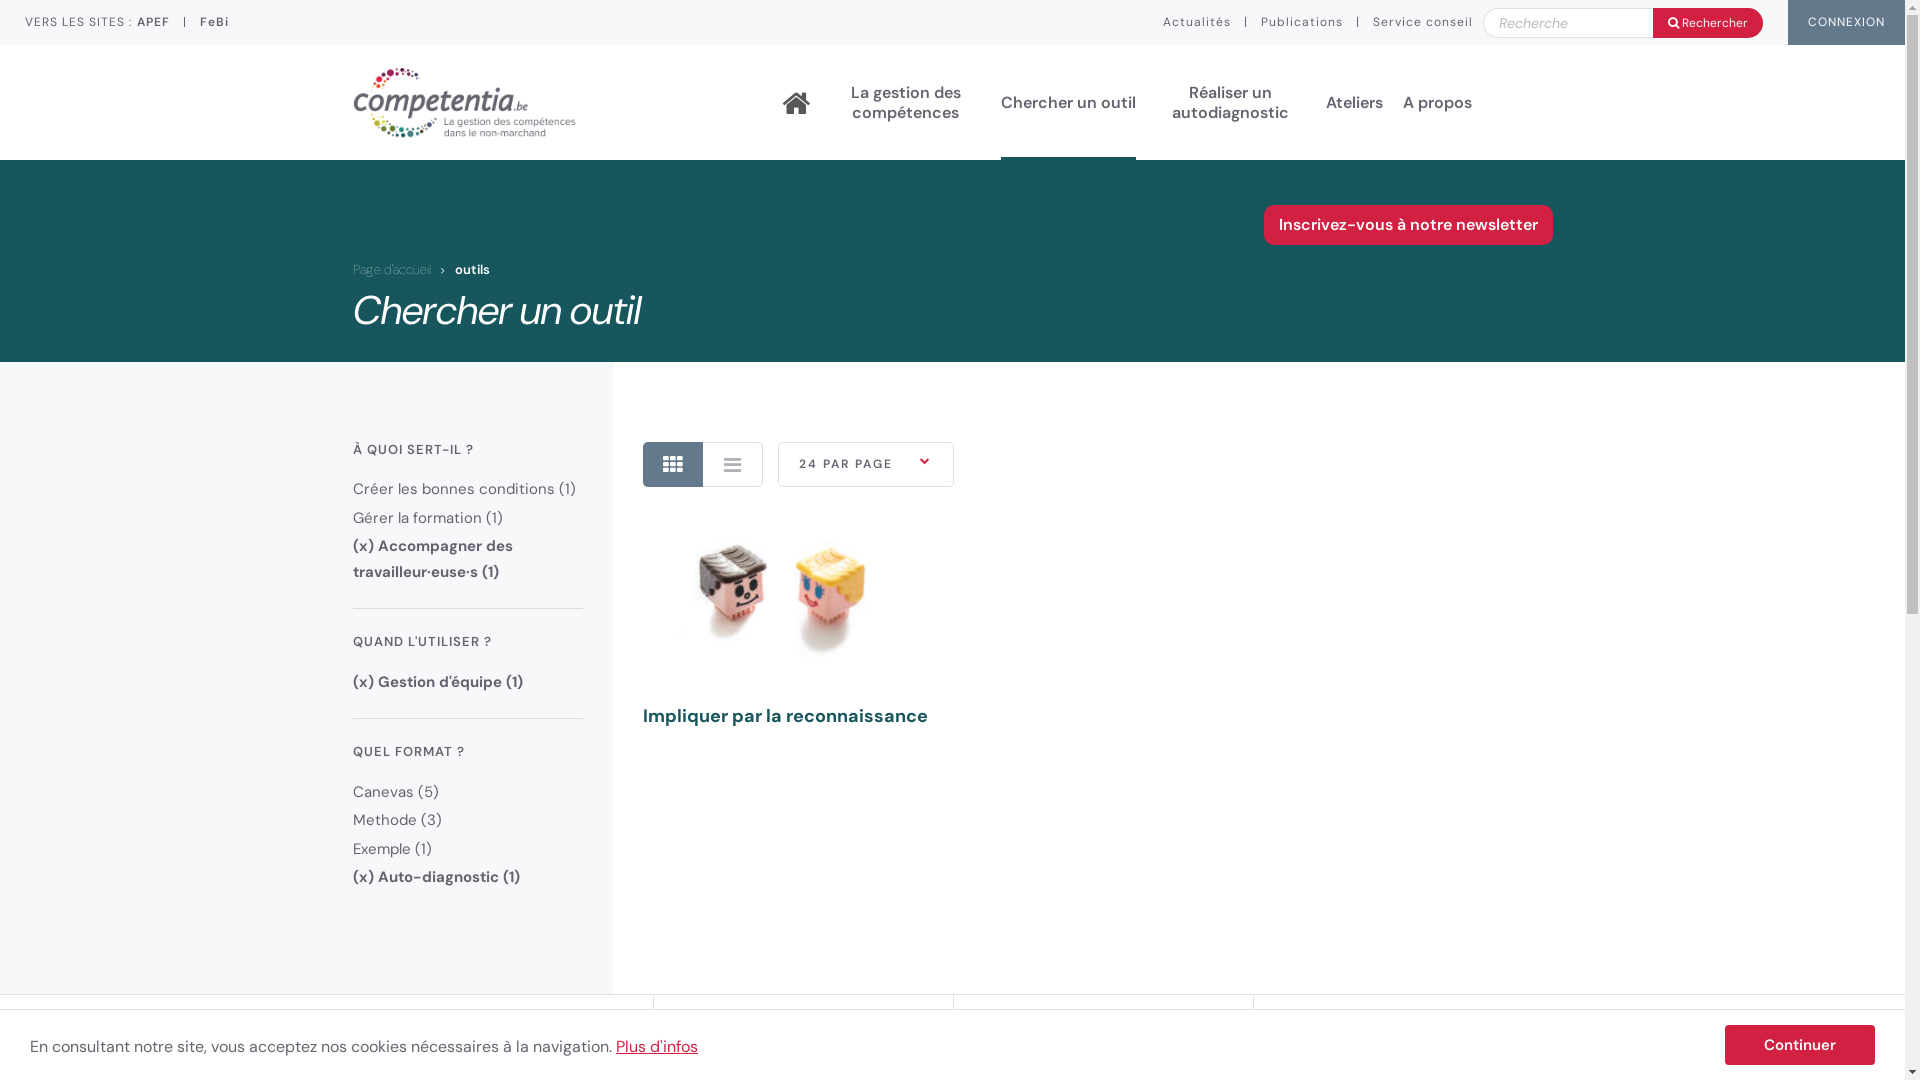 The width and height of the screenshot is (1920, 1080). Describe the element at coordinates (214, 22) in the screenshot. I see `FeBi` at that location.